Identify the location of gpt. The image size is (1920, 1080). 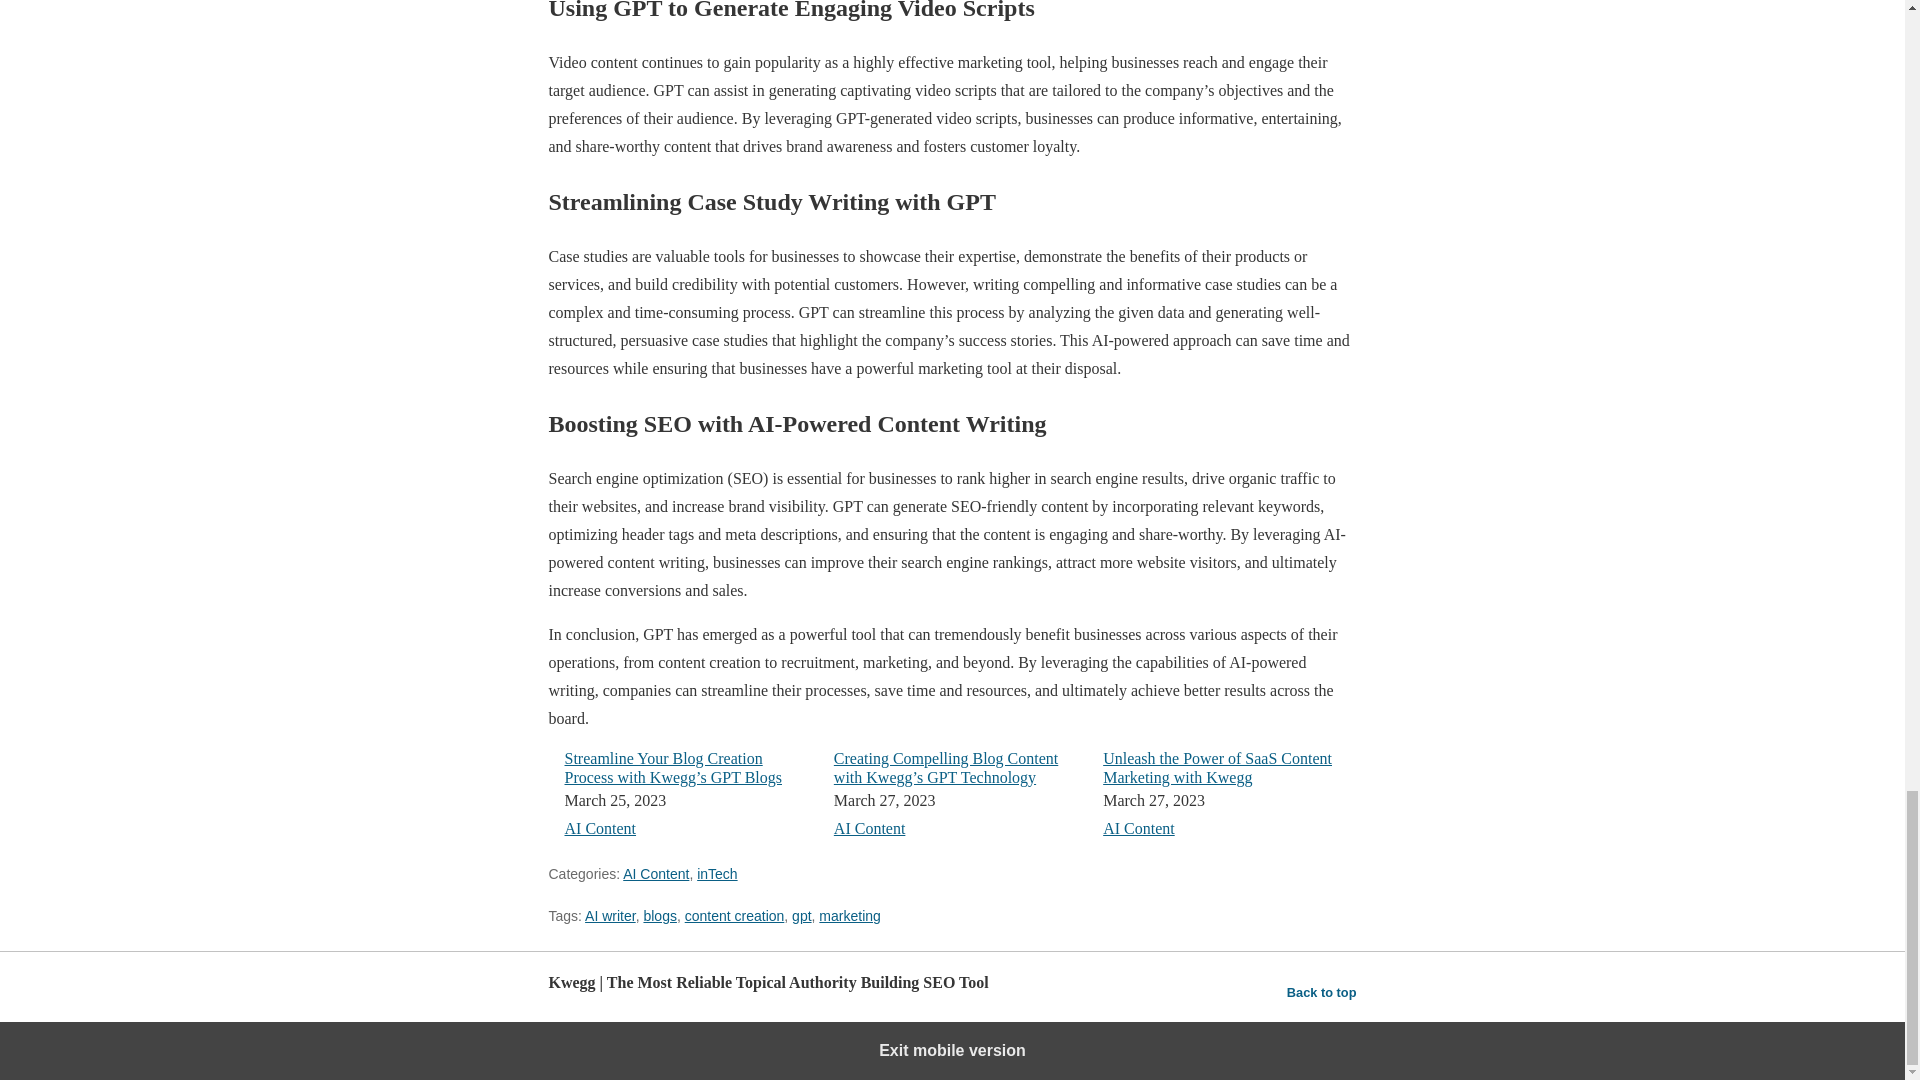
(800, 916).